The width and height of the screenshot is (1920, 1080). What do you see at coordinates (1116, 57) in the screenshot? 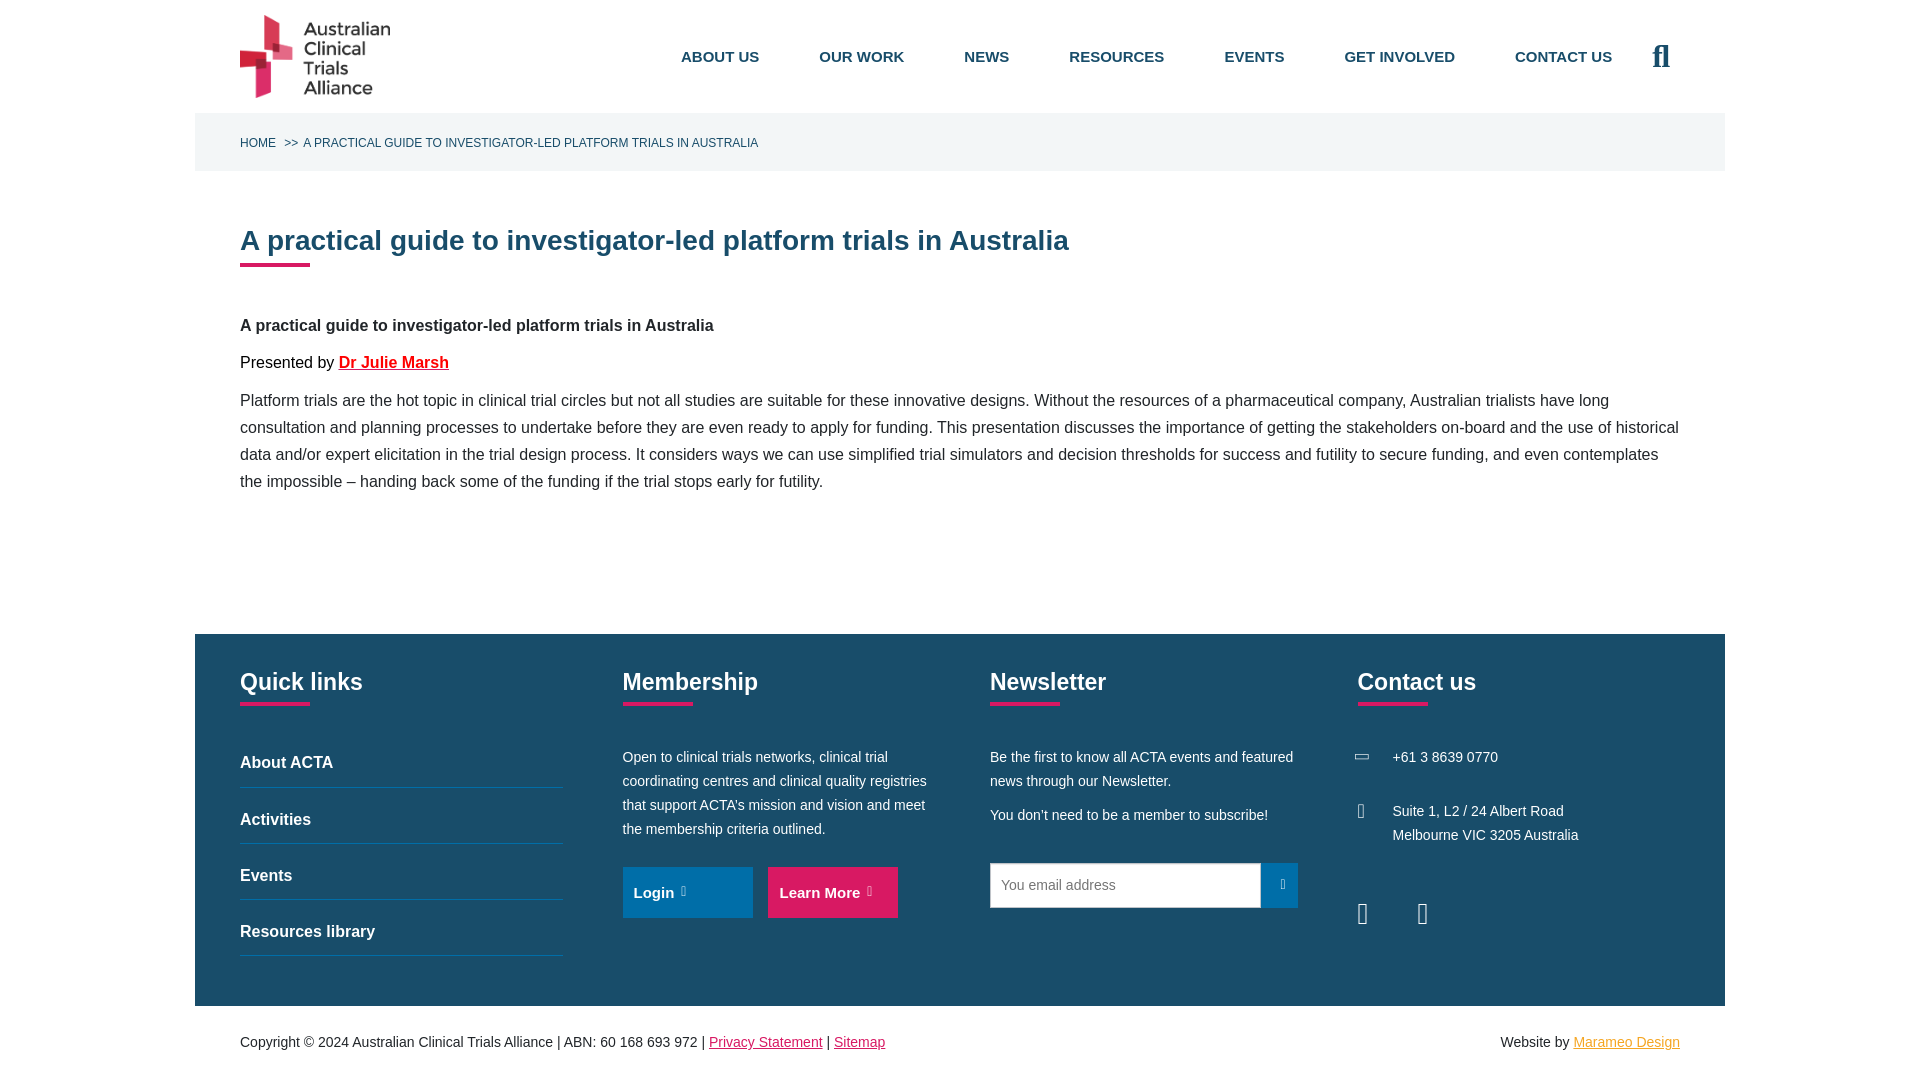
I see `RESOURCES` at bounding box center [1116, 57].